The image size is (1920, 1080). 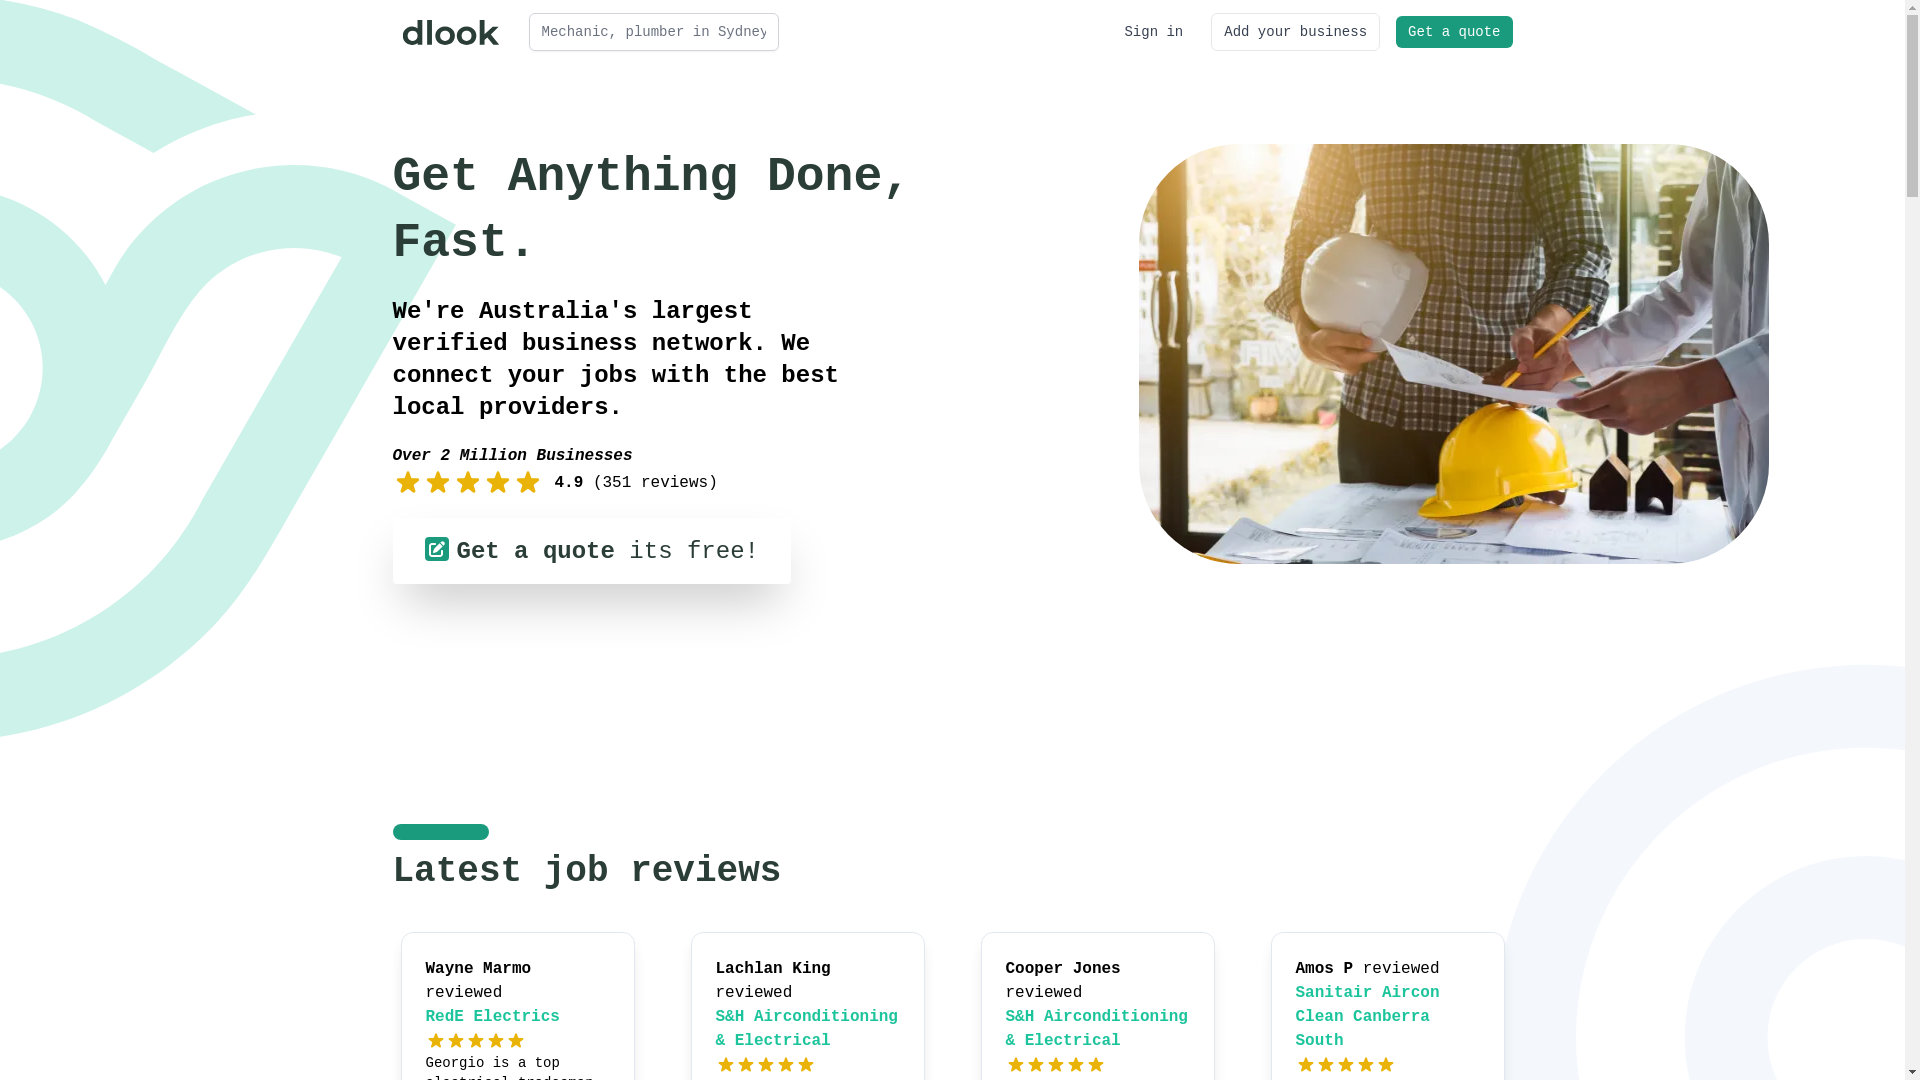 What do you see at coordinates (1296, 32) in the screenshot?
I see `Add your business` at bounding box center [1296, 32].